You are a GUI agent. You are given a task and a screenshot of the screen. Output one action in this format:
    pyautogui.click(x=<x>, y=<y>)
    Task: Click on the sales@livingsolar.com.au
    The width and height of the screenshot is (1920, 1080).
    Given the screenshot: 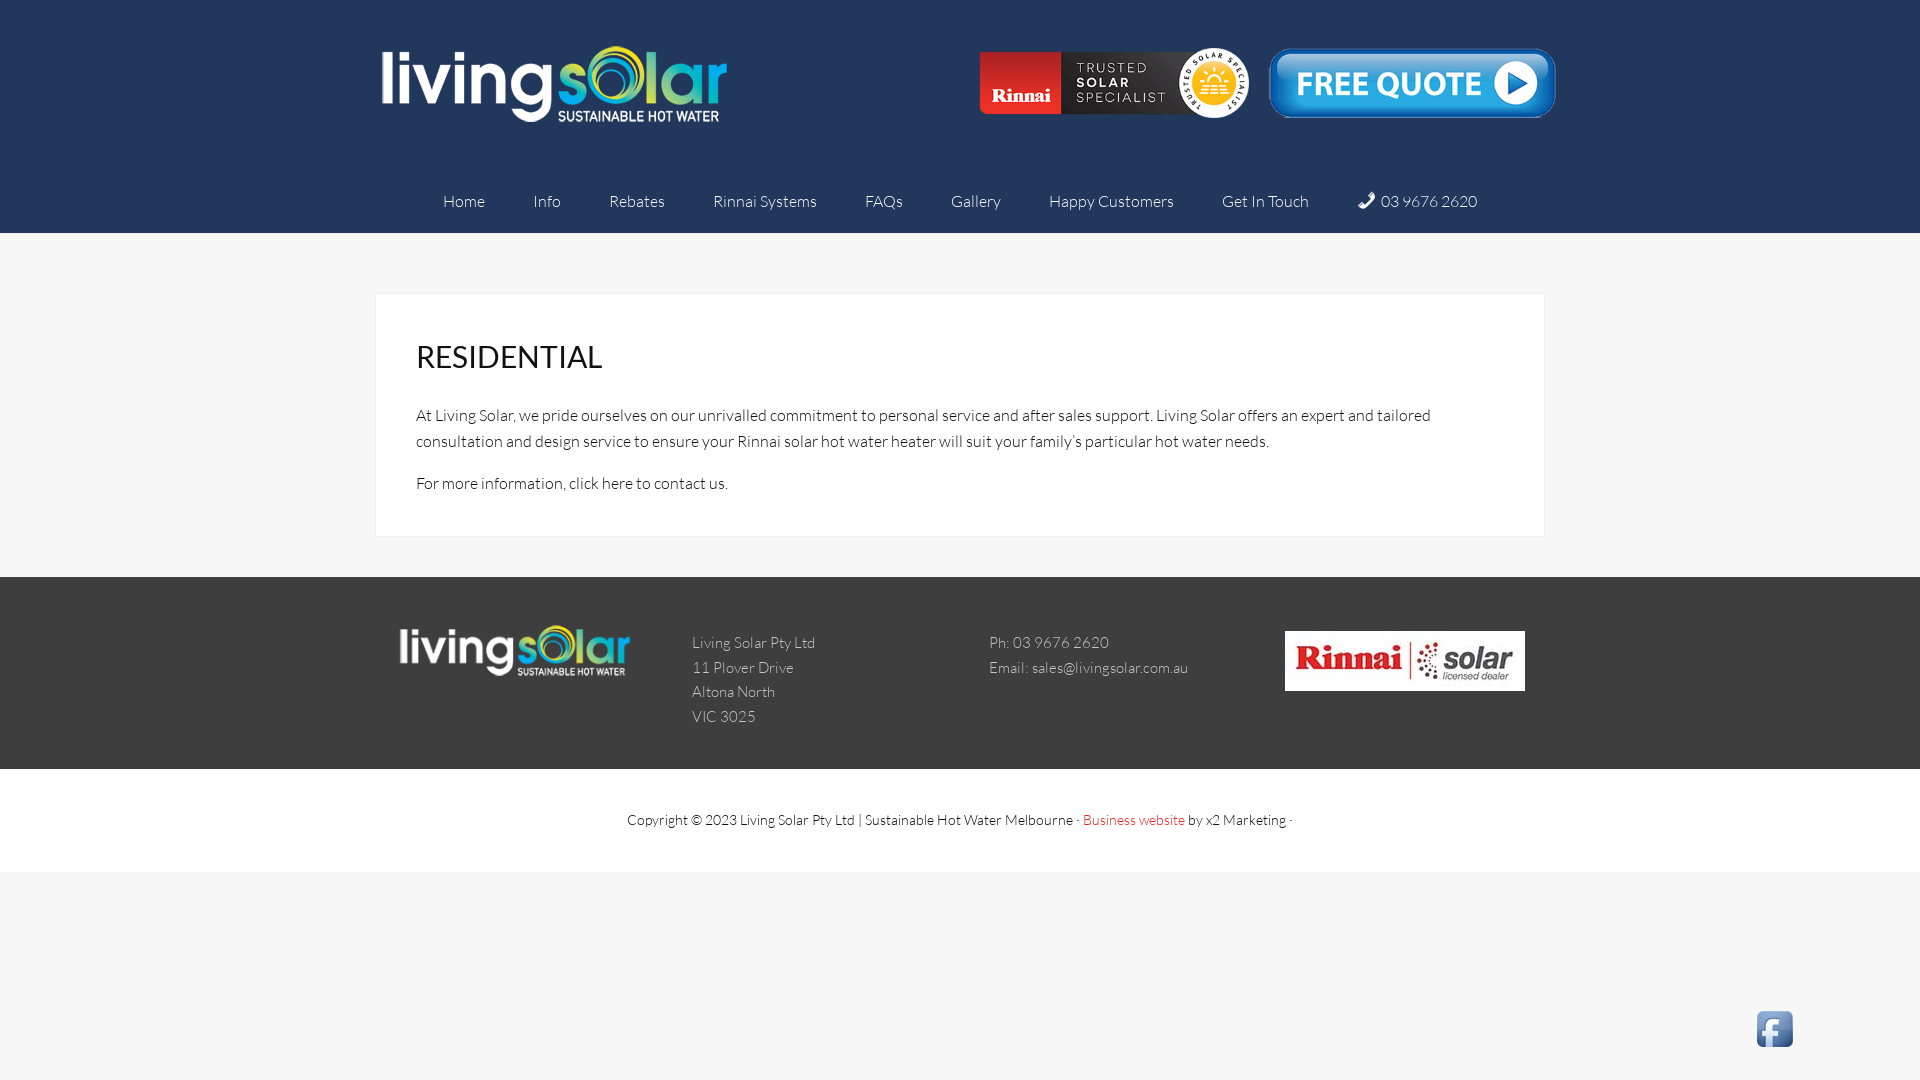 What is the action you would take?
    pyautogui.click(x=1110, y=668)
    